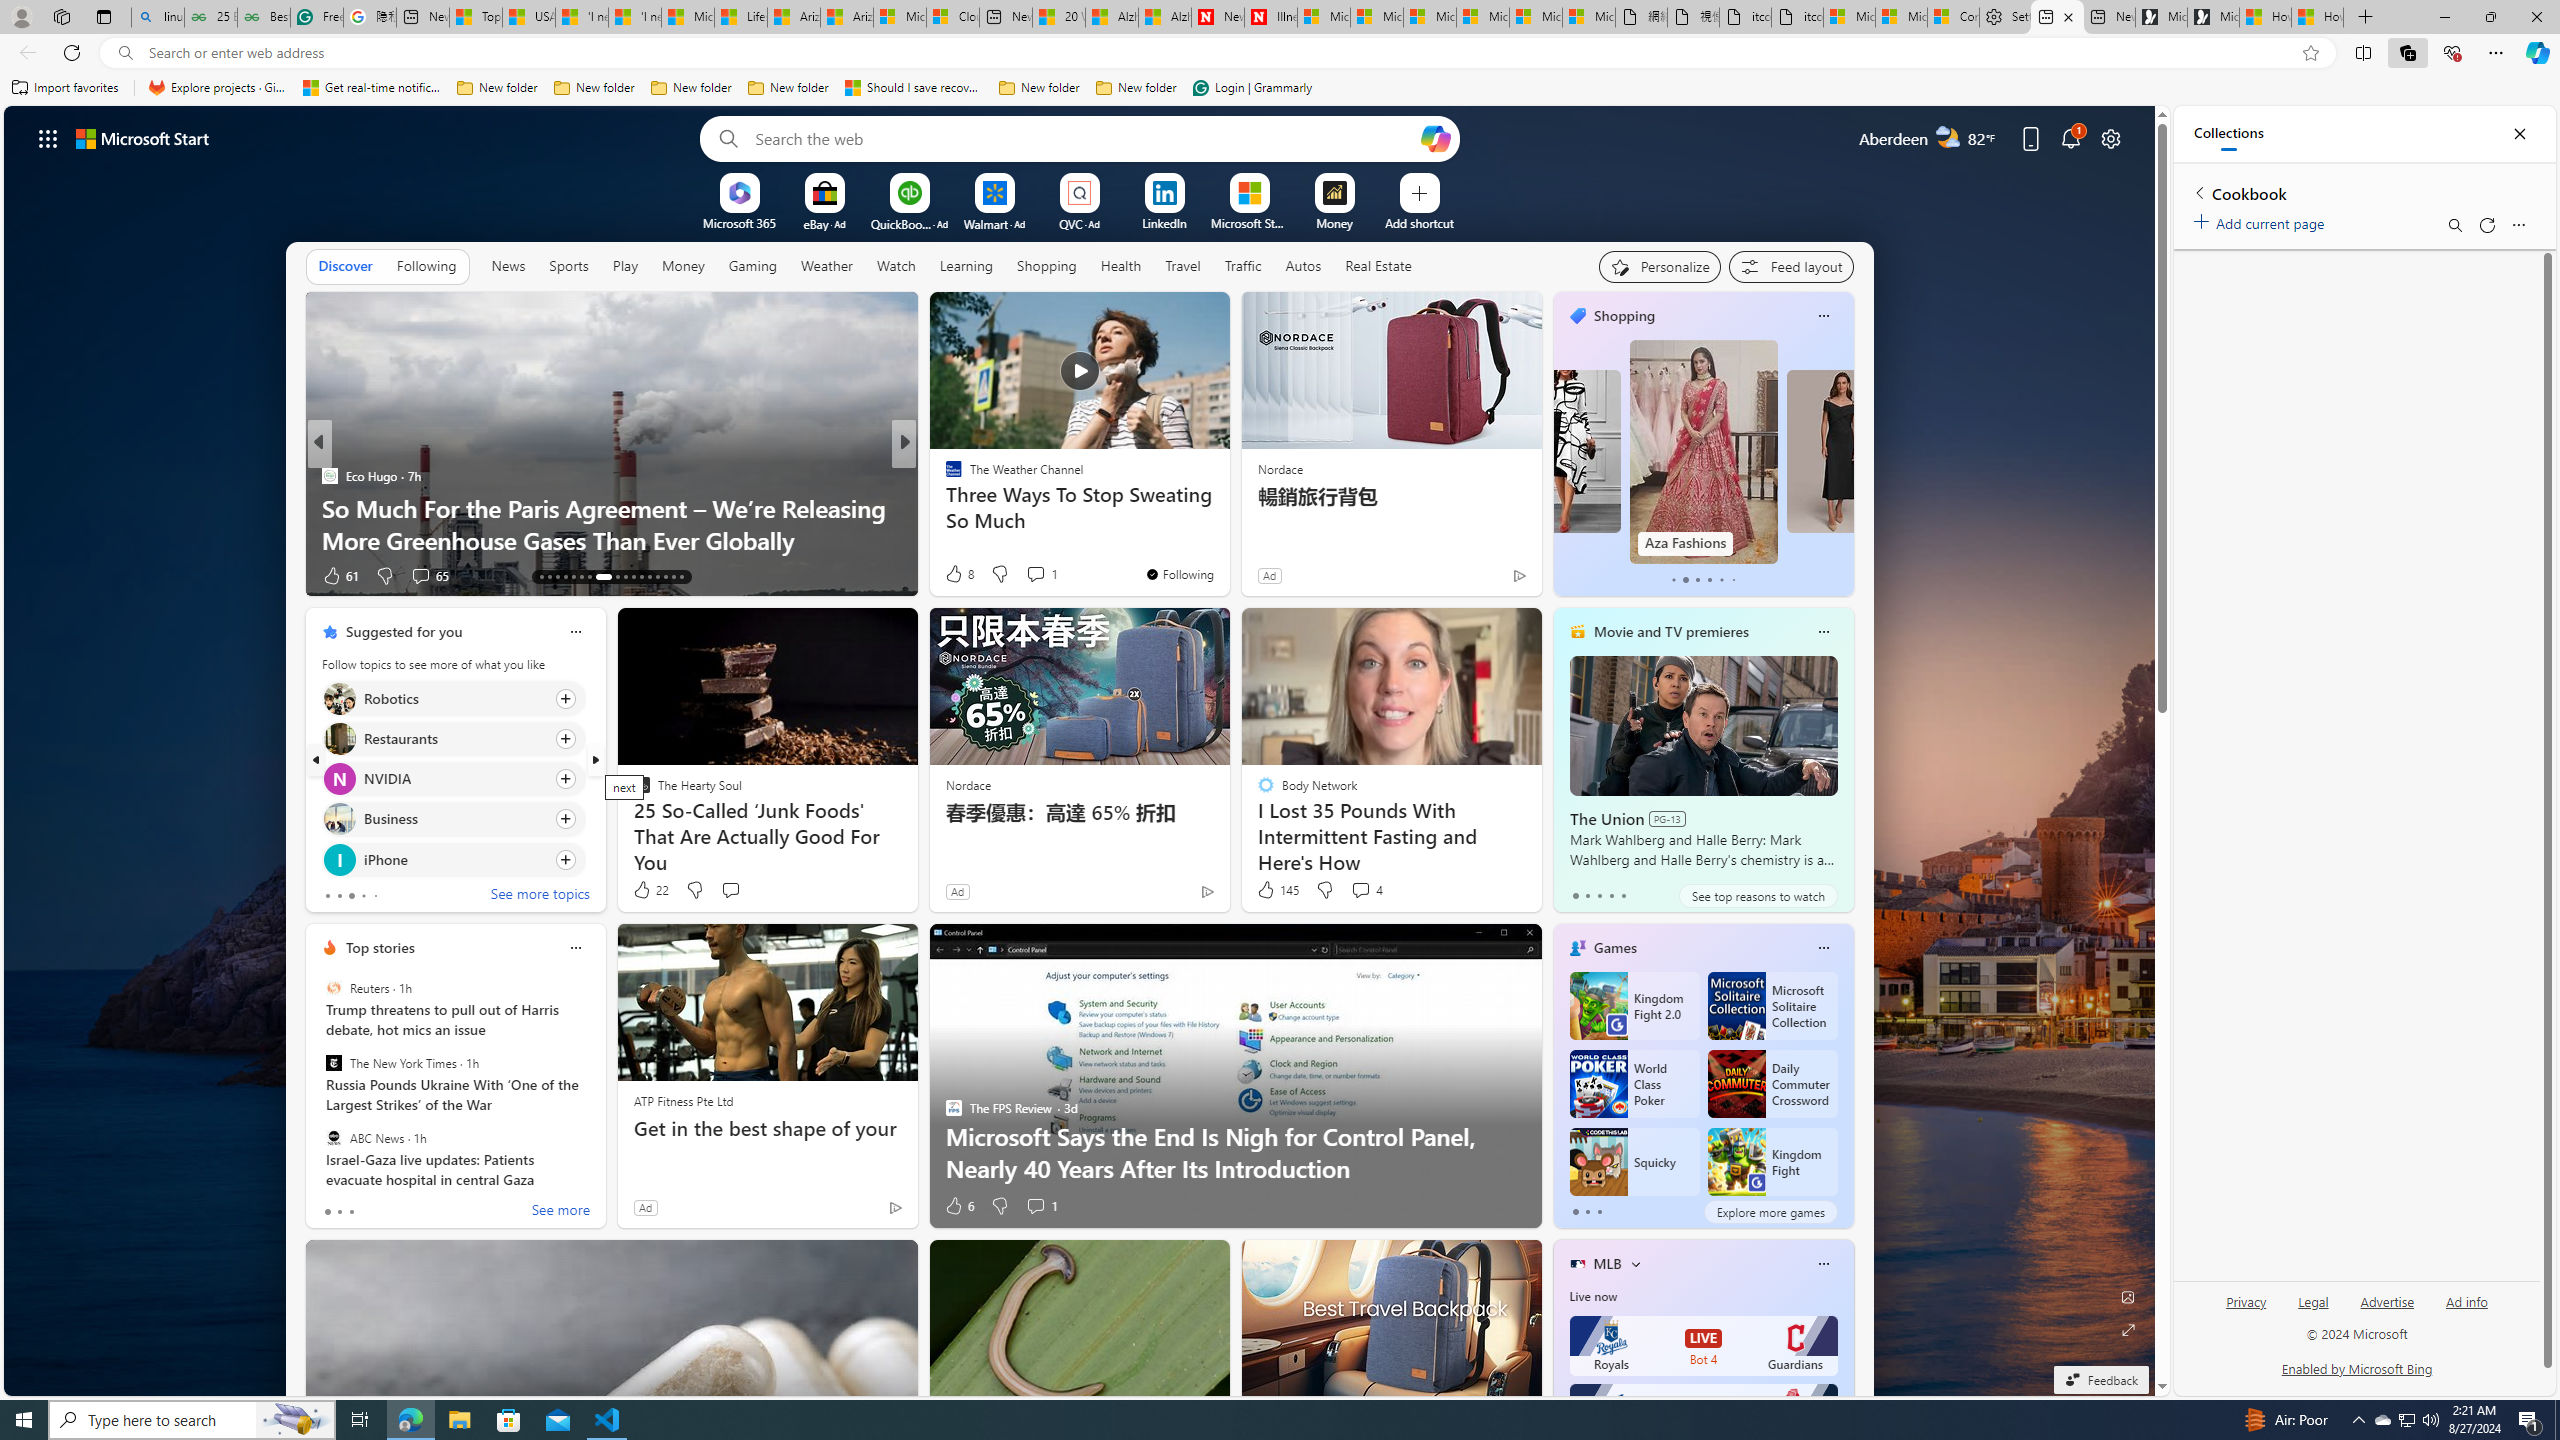 Image resolution: width=2560 pixels, height=1440 pixels. What do you see at coordinates (2128, 1330) in the screenshot?
I see `Expand background` at bounding box center [2128, 1330].